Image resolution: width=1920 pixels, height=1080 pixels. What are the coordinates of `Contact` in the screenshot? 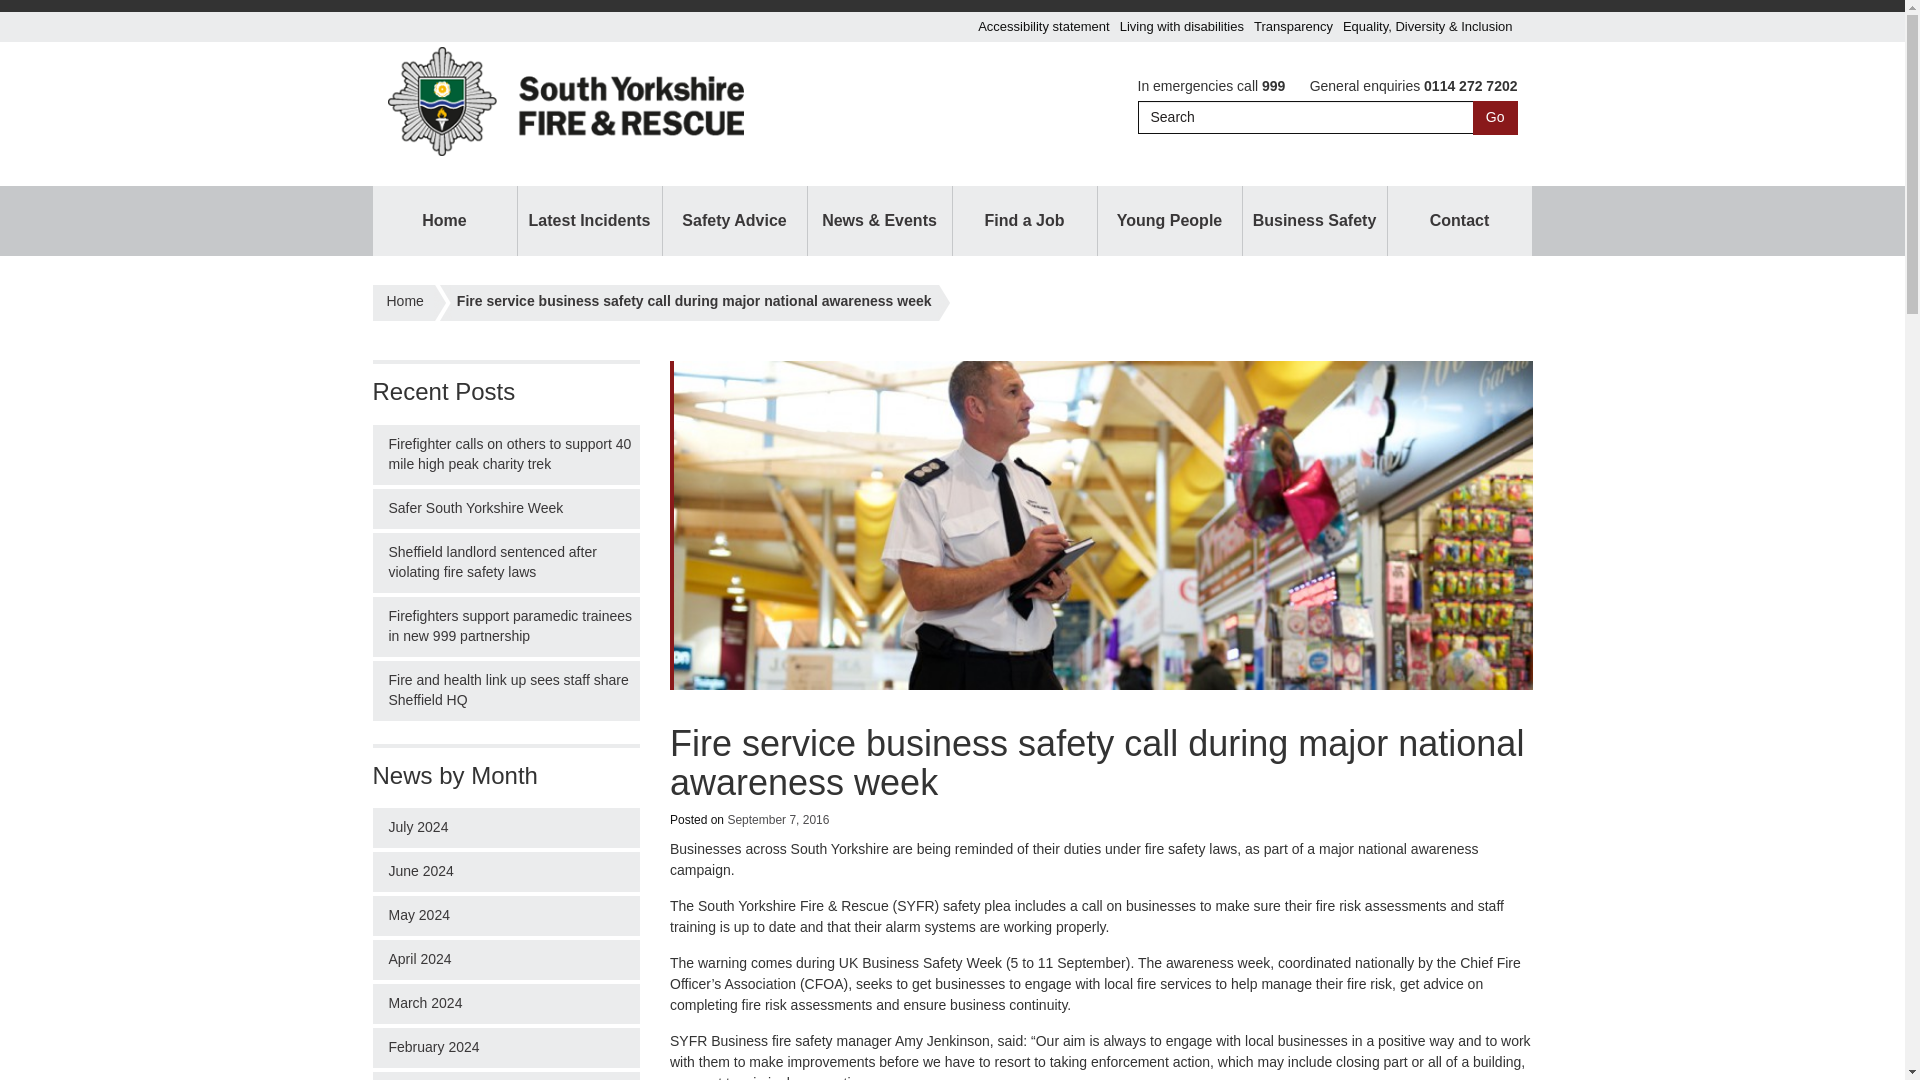 It's located at (1460, 220).